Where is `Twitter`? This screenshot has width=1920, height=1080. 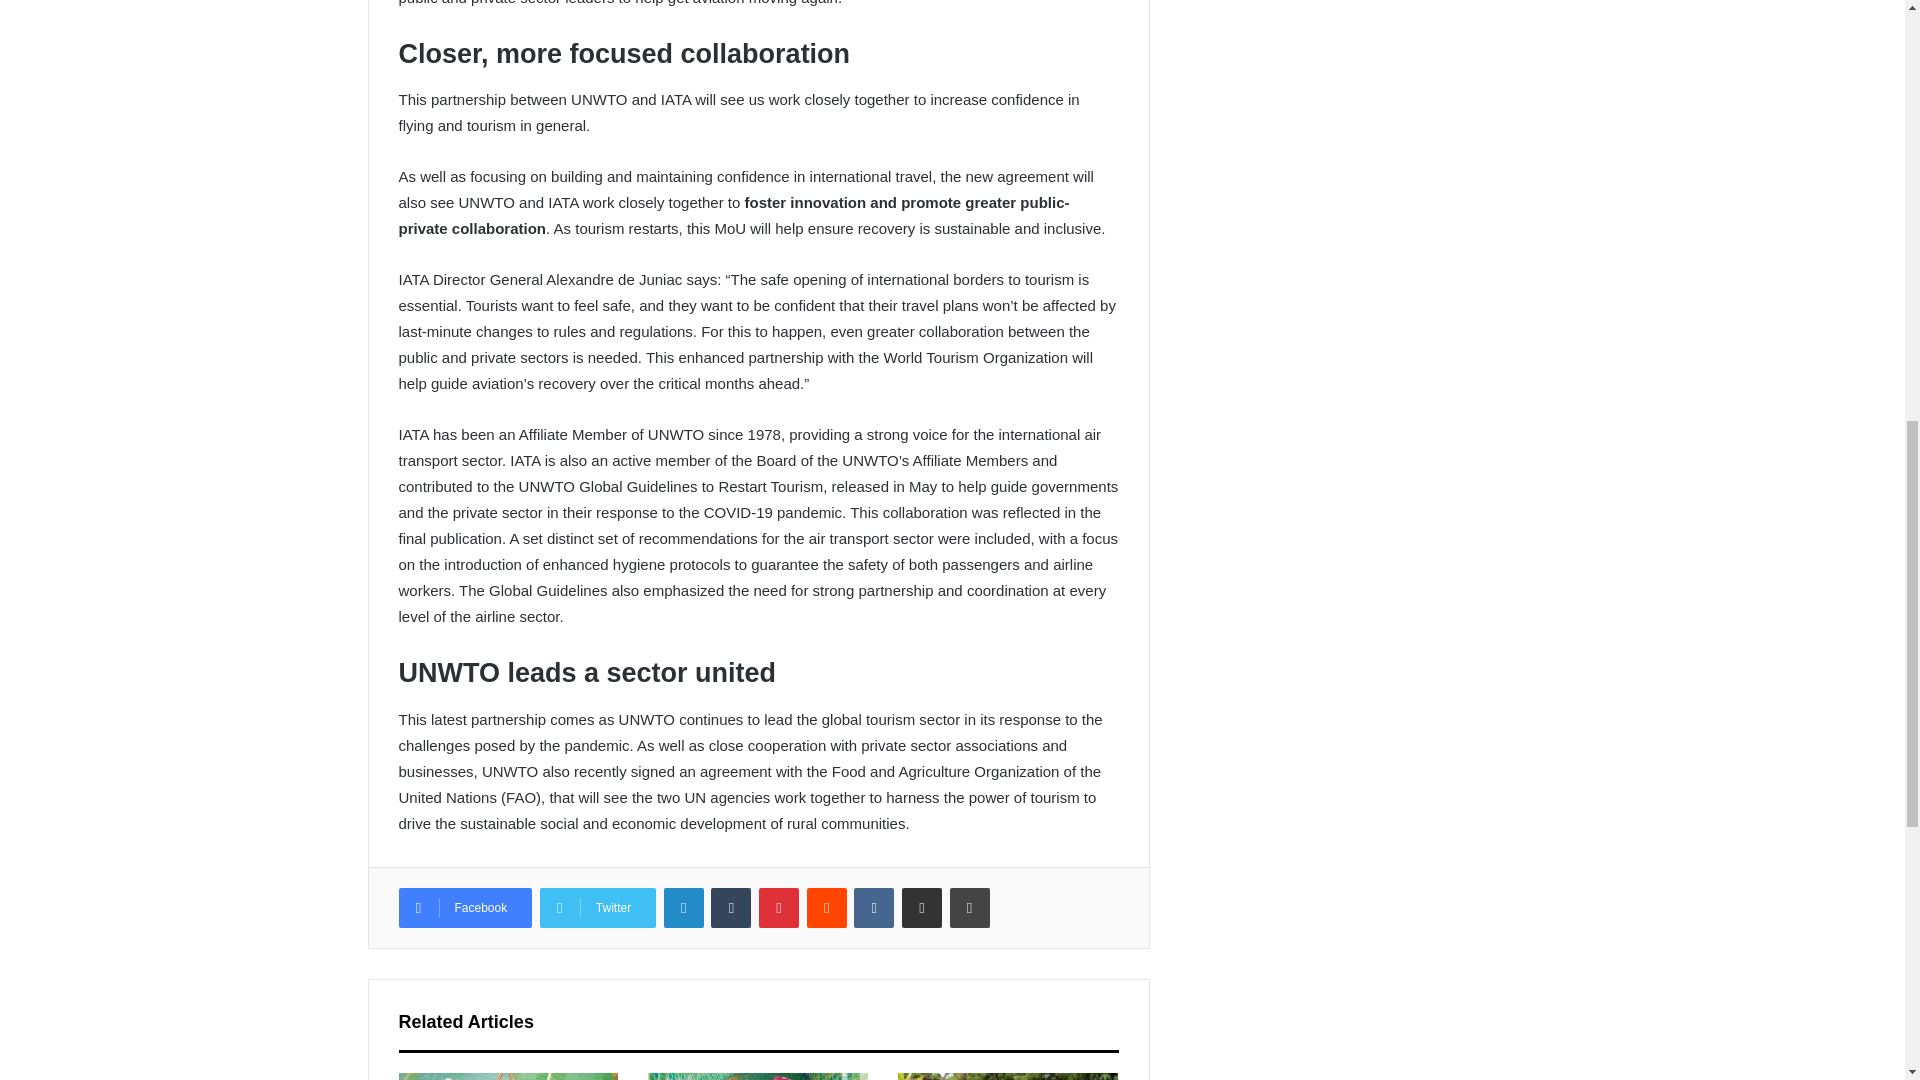 Twitter is located at coordinates (598, 907).